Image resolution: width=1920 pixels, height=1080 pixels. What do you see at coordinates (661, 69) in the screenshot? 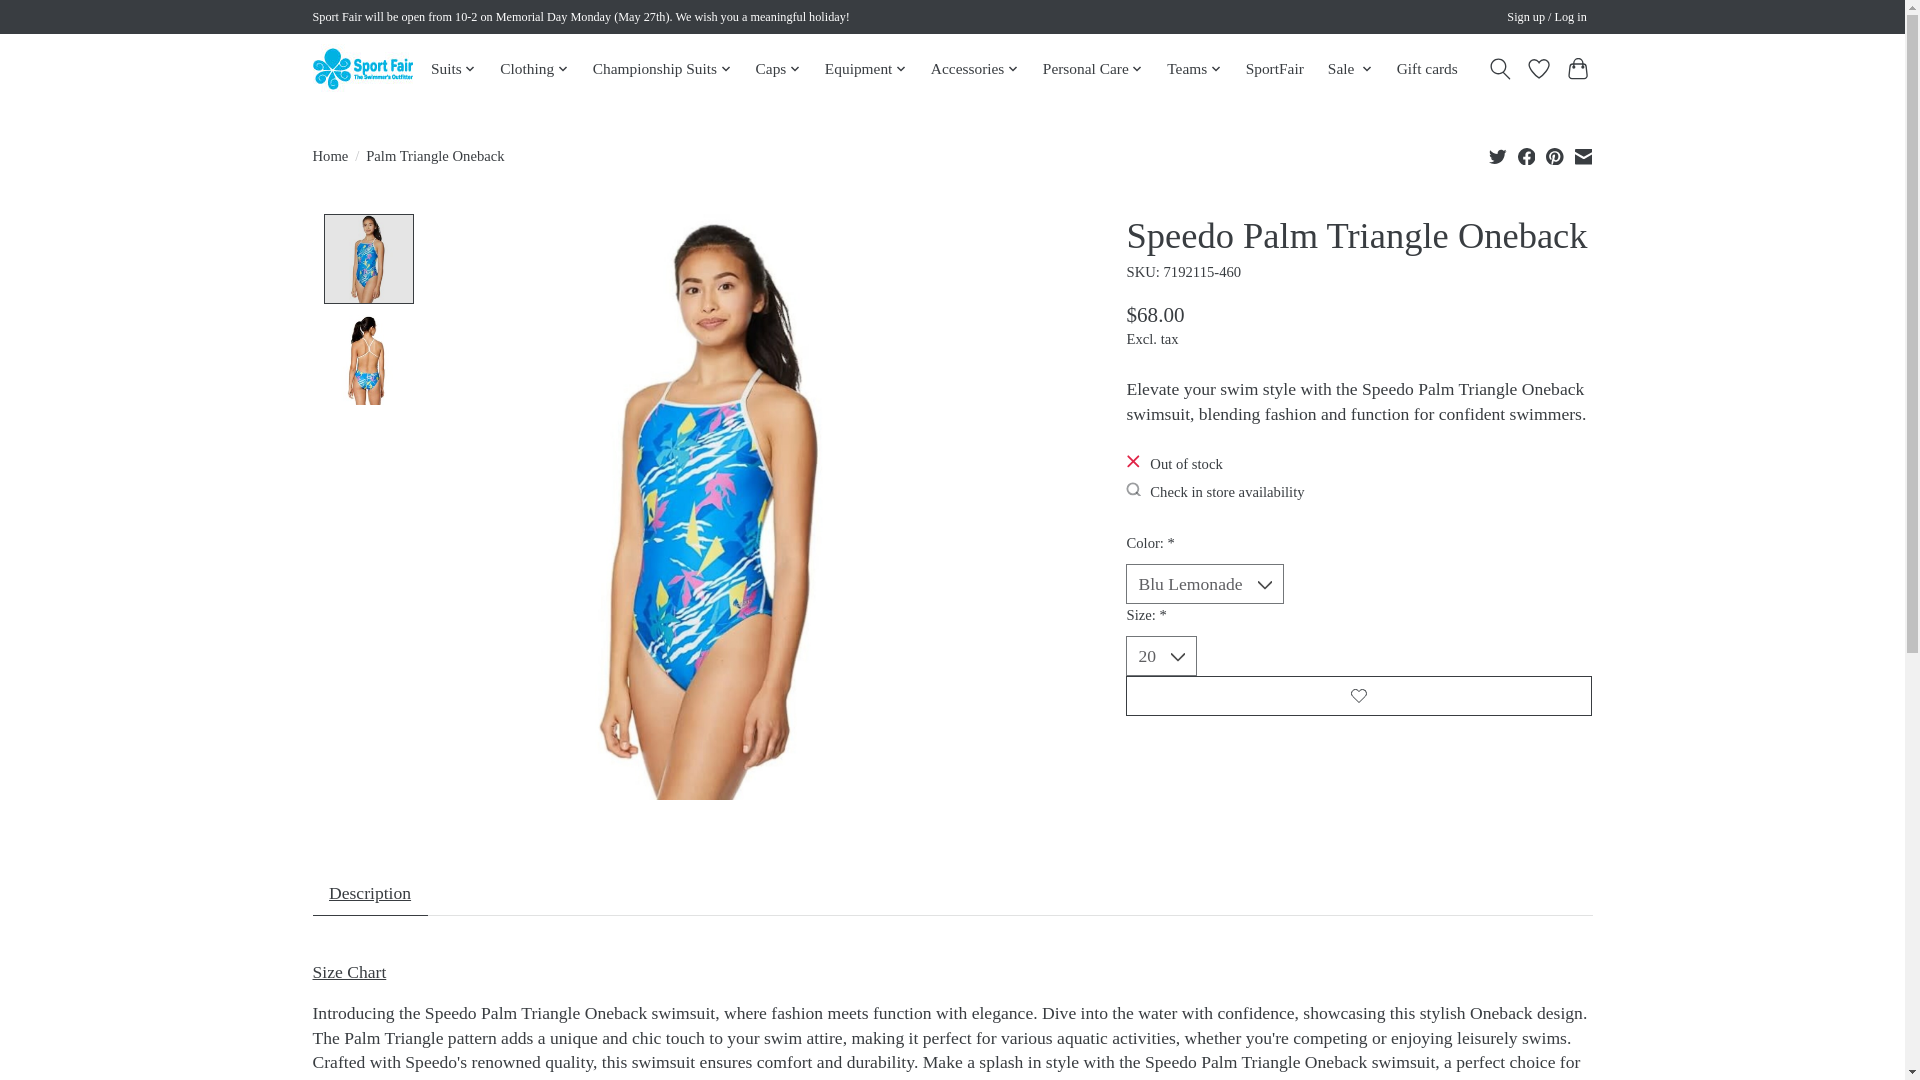
I see `Championship Suits` at bounding box center [661, 69].